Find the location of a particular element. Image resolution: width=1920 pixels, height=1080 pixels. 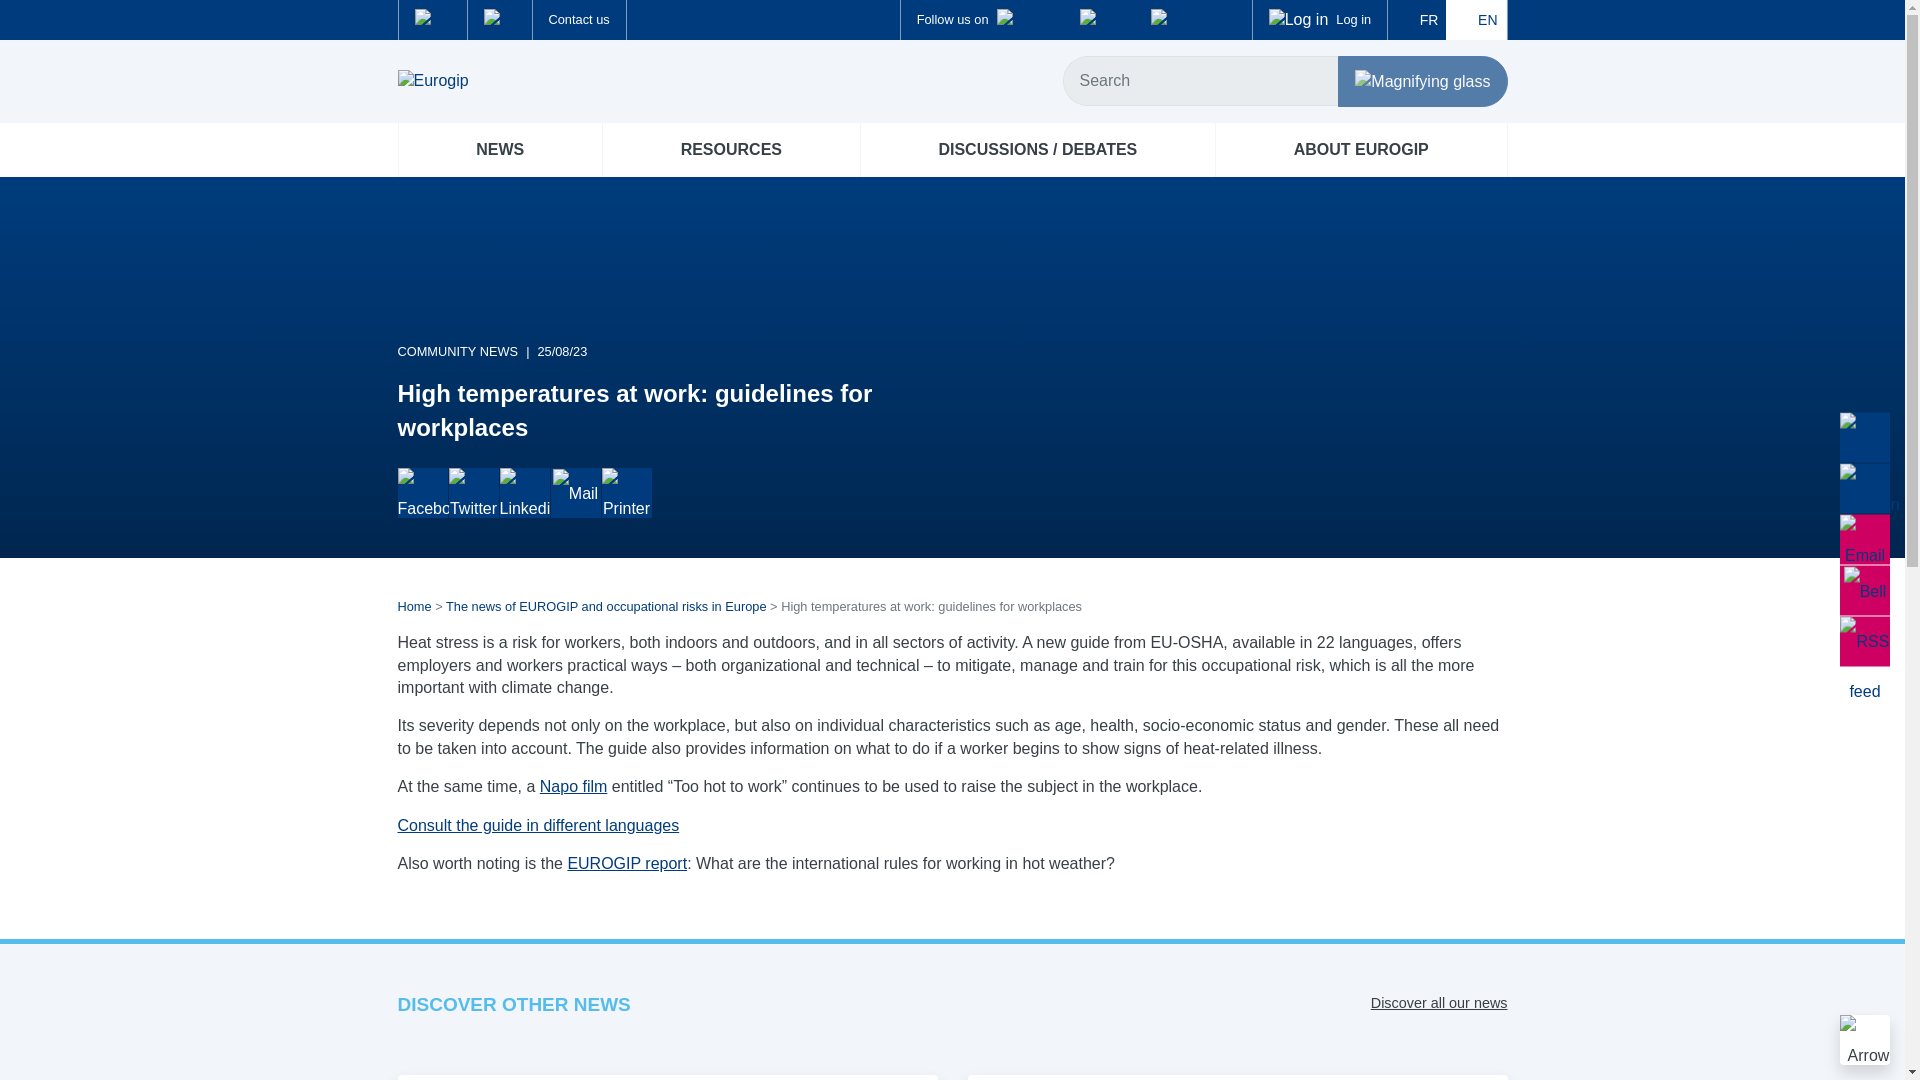

FR is located at coordinates (1416, 20).